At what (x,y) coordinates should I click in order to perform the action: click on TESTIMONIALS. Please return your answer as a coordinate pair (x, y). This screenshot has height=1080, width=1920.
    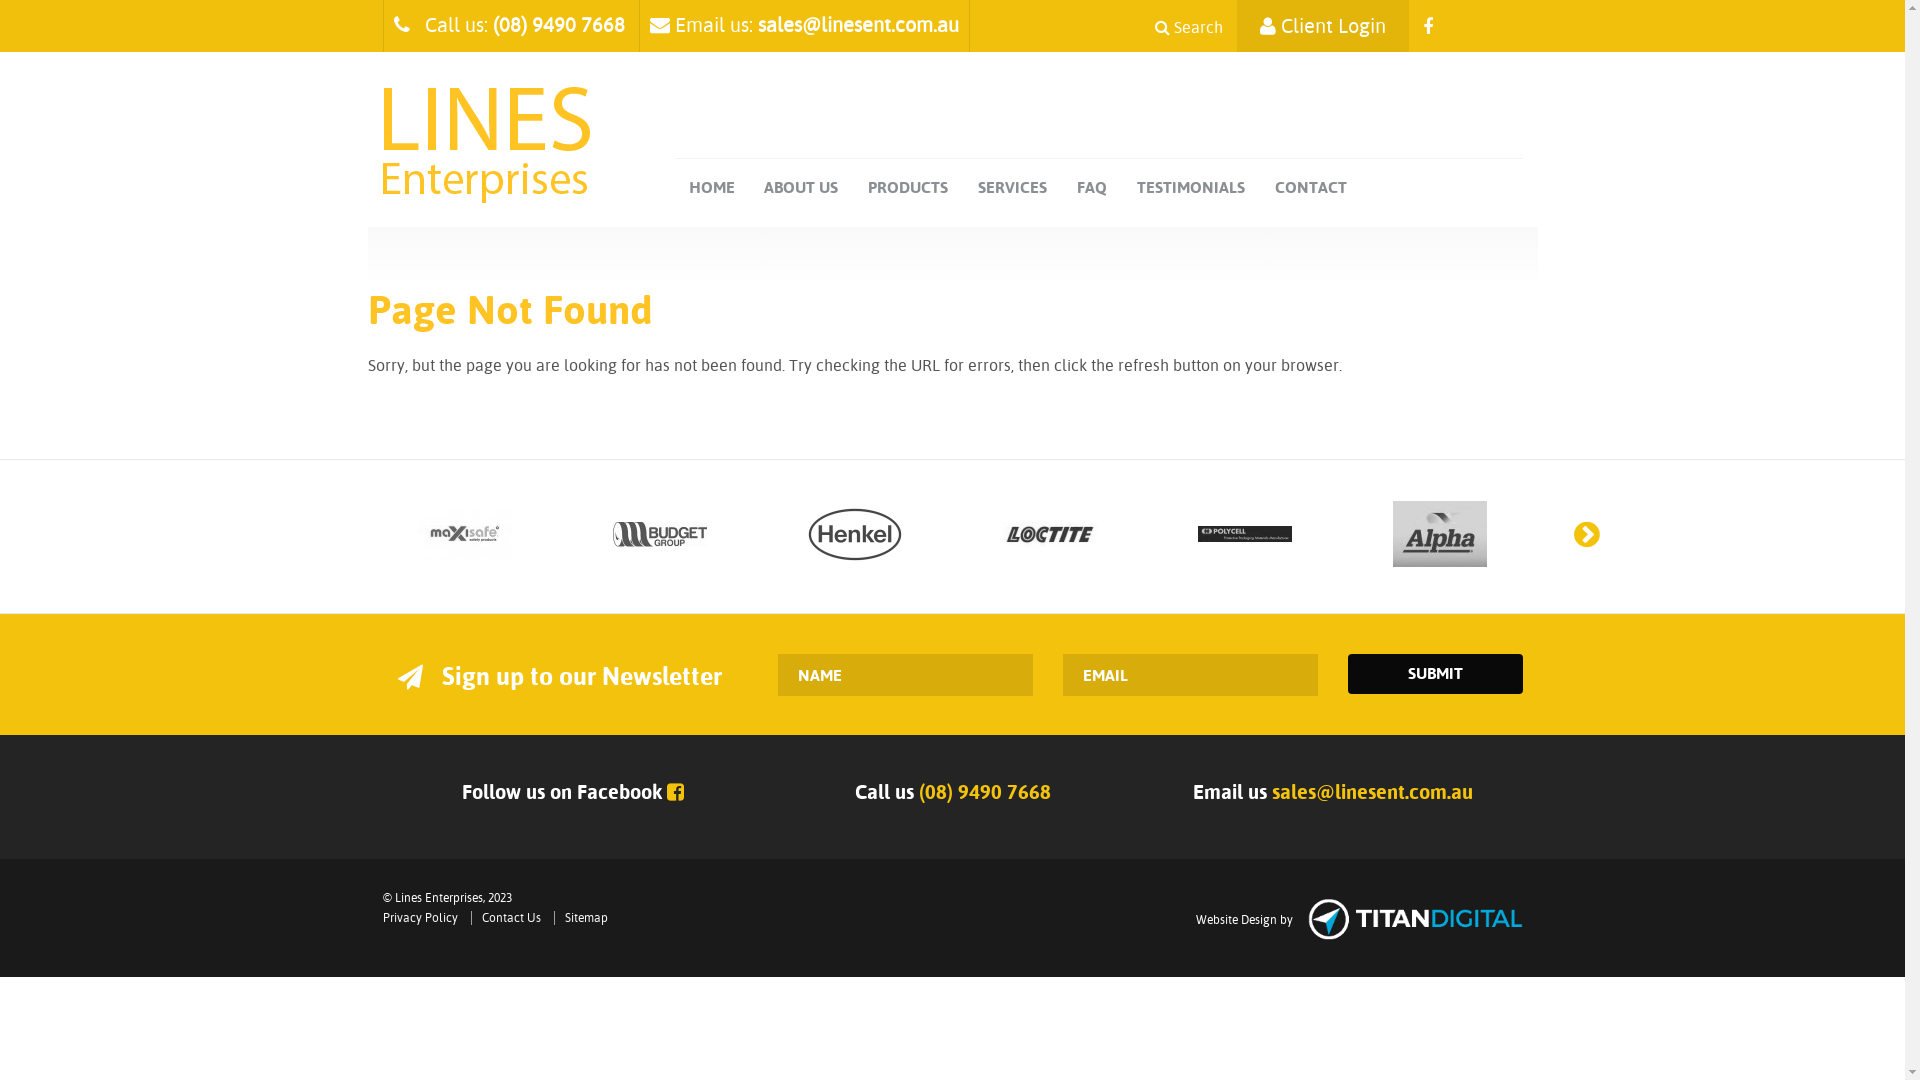
    Looking at the image, I should click on (1191, 188).